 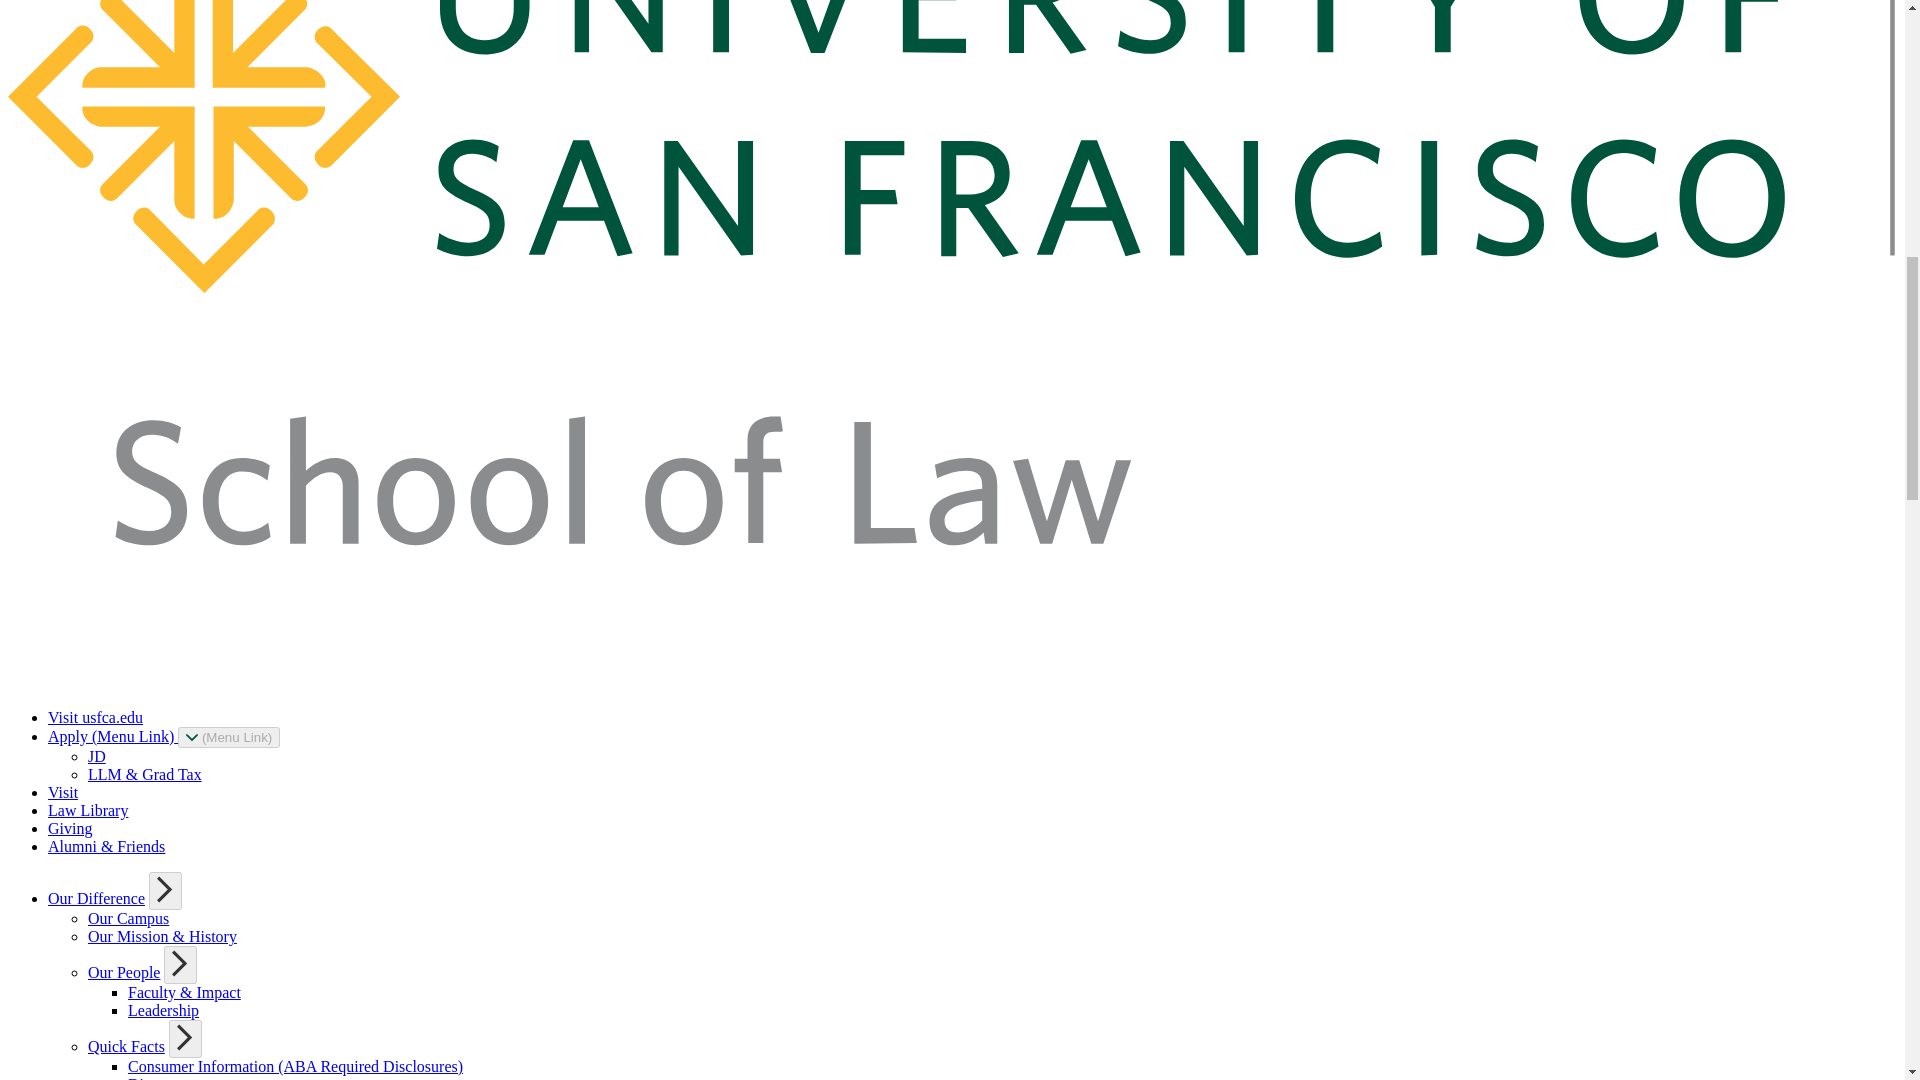 What do you see at coordinates (63, 792) in the screenshot?
I see `Visit` at bounding box center [63, 792].